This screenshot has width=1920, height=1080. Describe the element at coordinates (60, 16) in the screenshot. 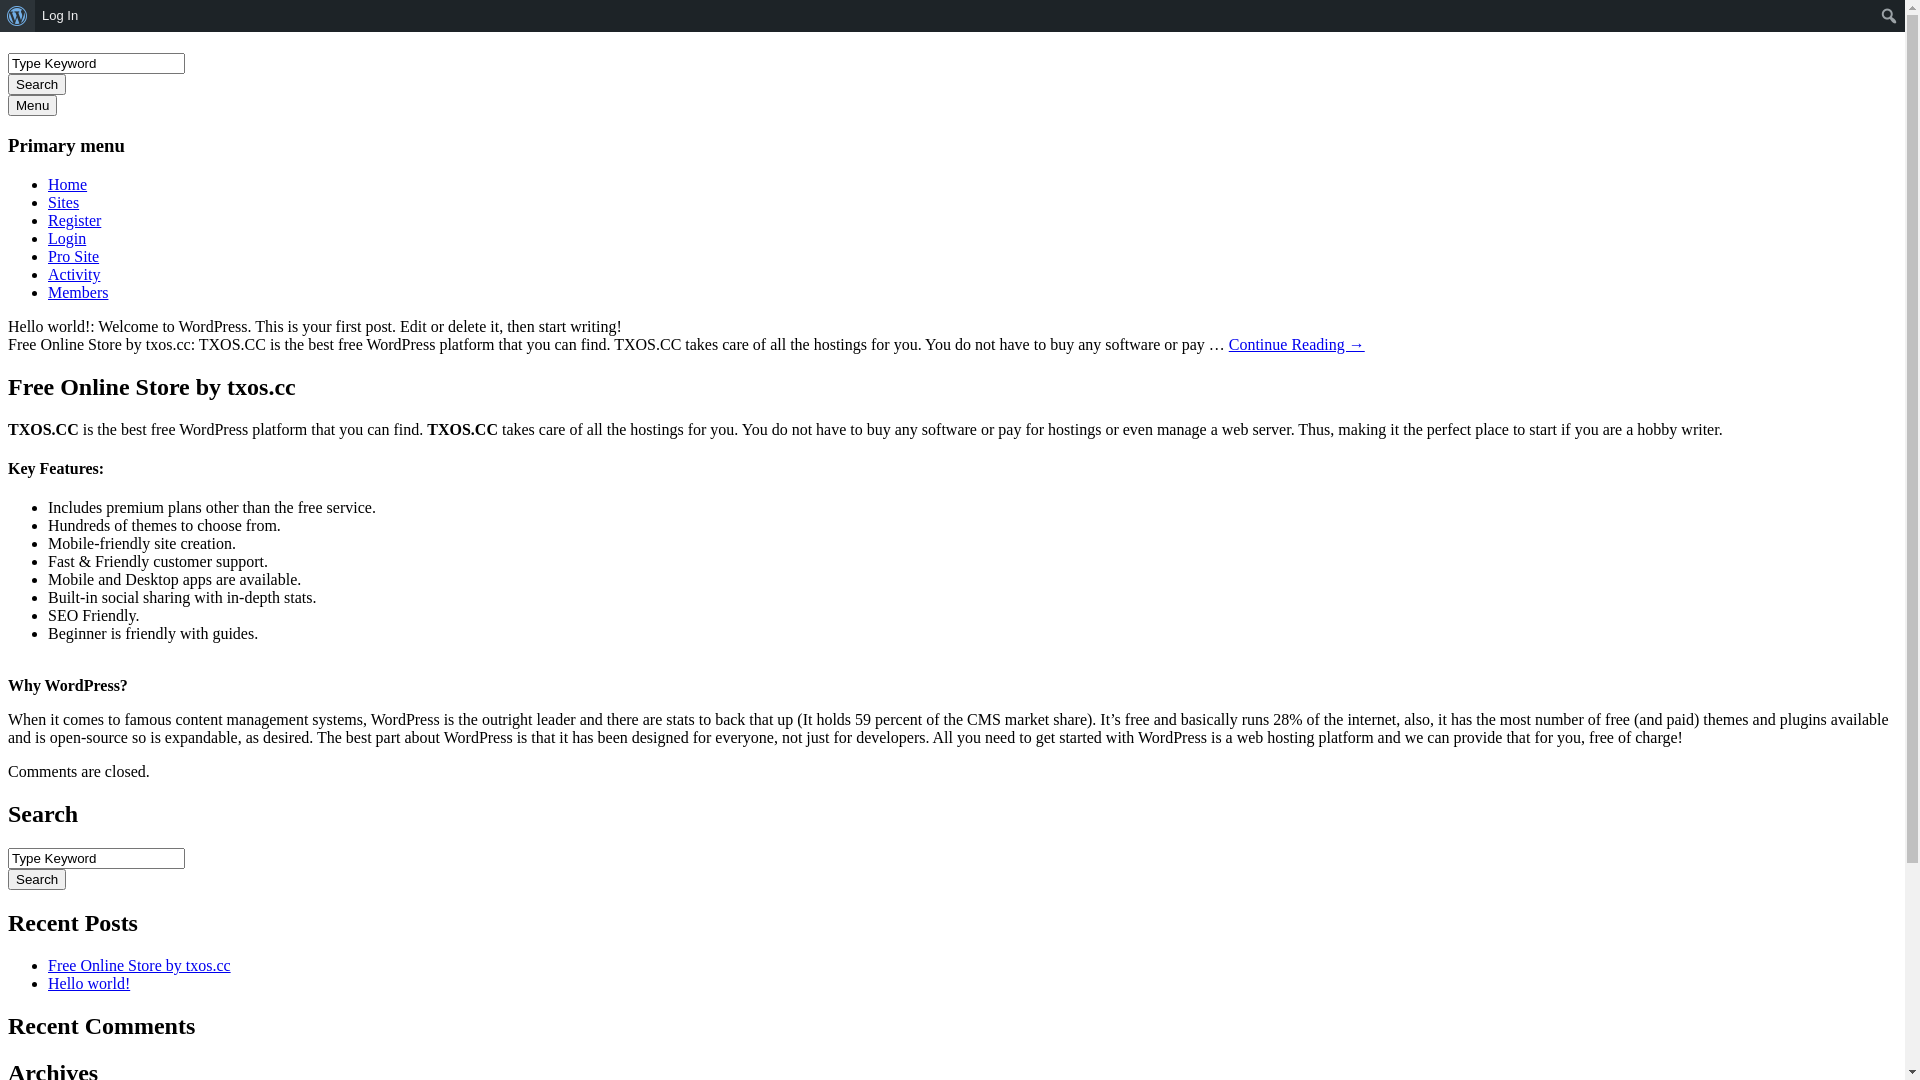

I see `Log In` at that location.